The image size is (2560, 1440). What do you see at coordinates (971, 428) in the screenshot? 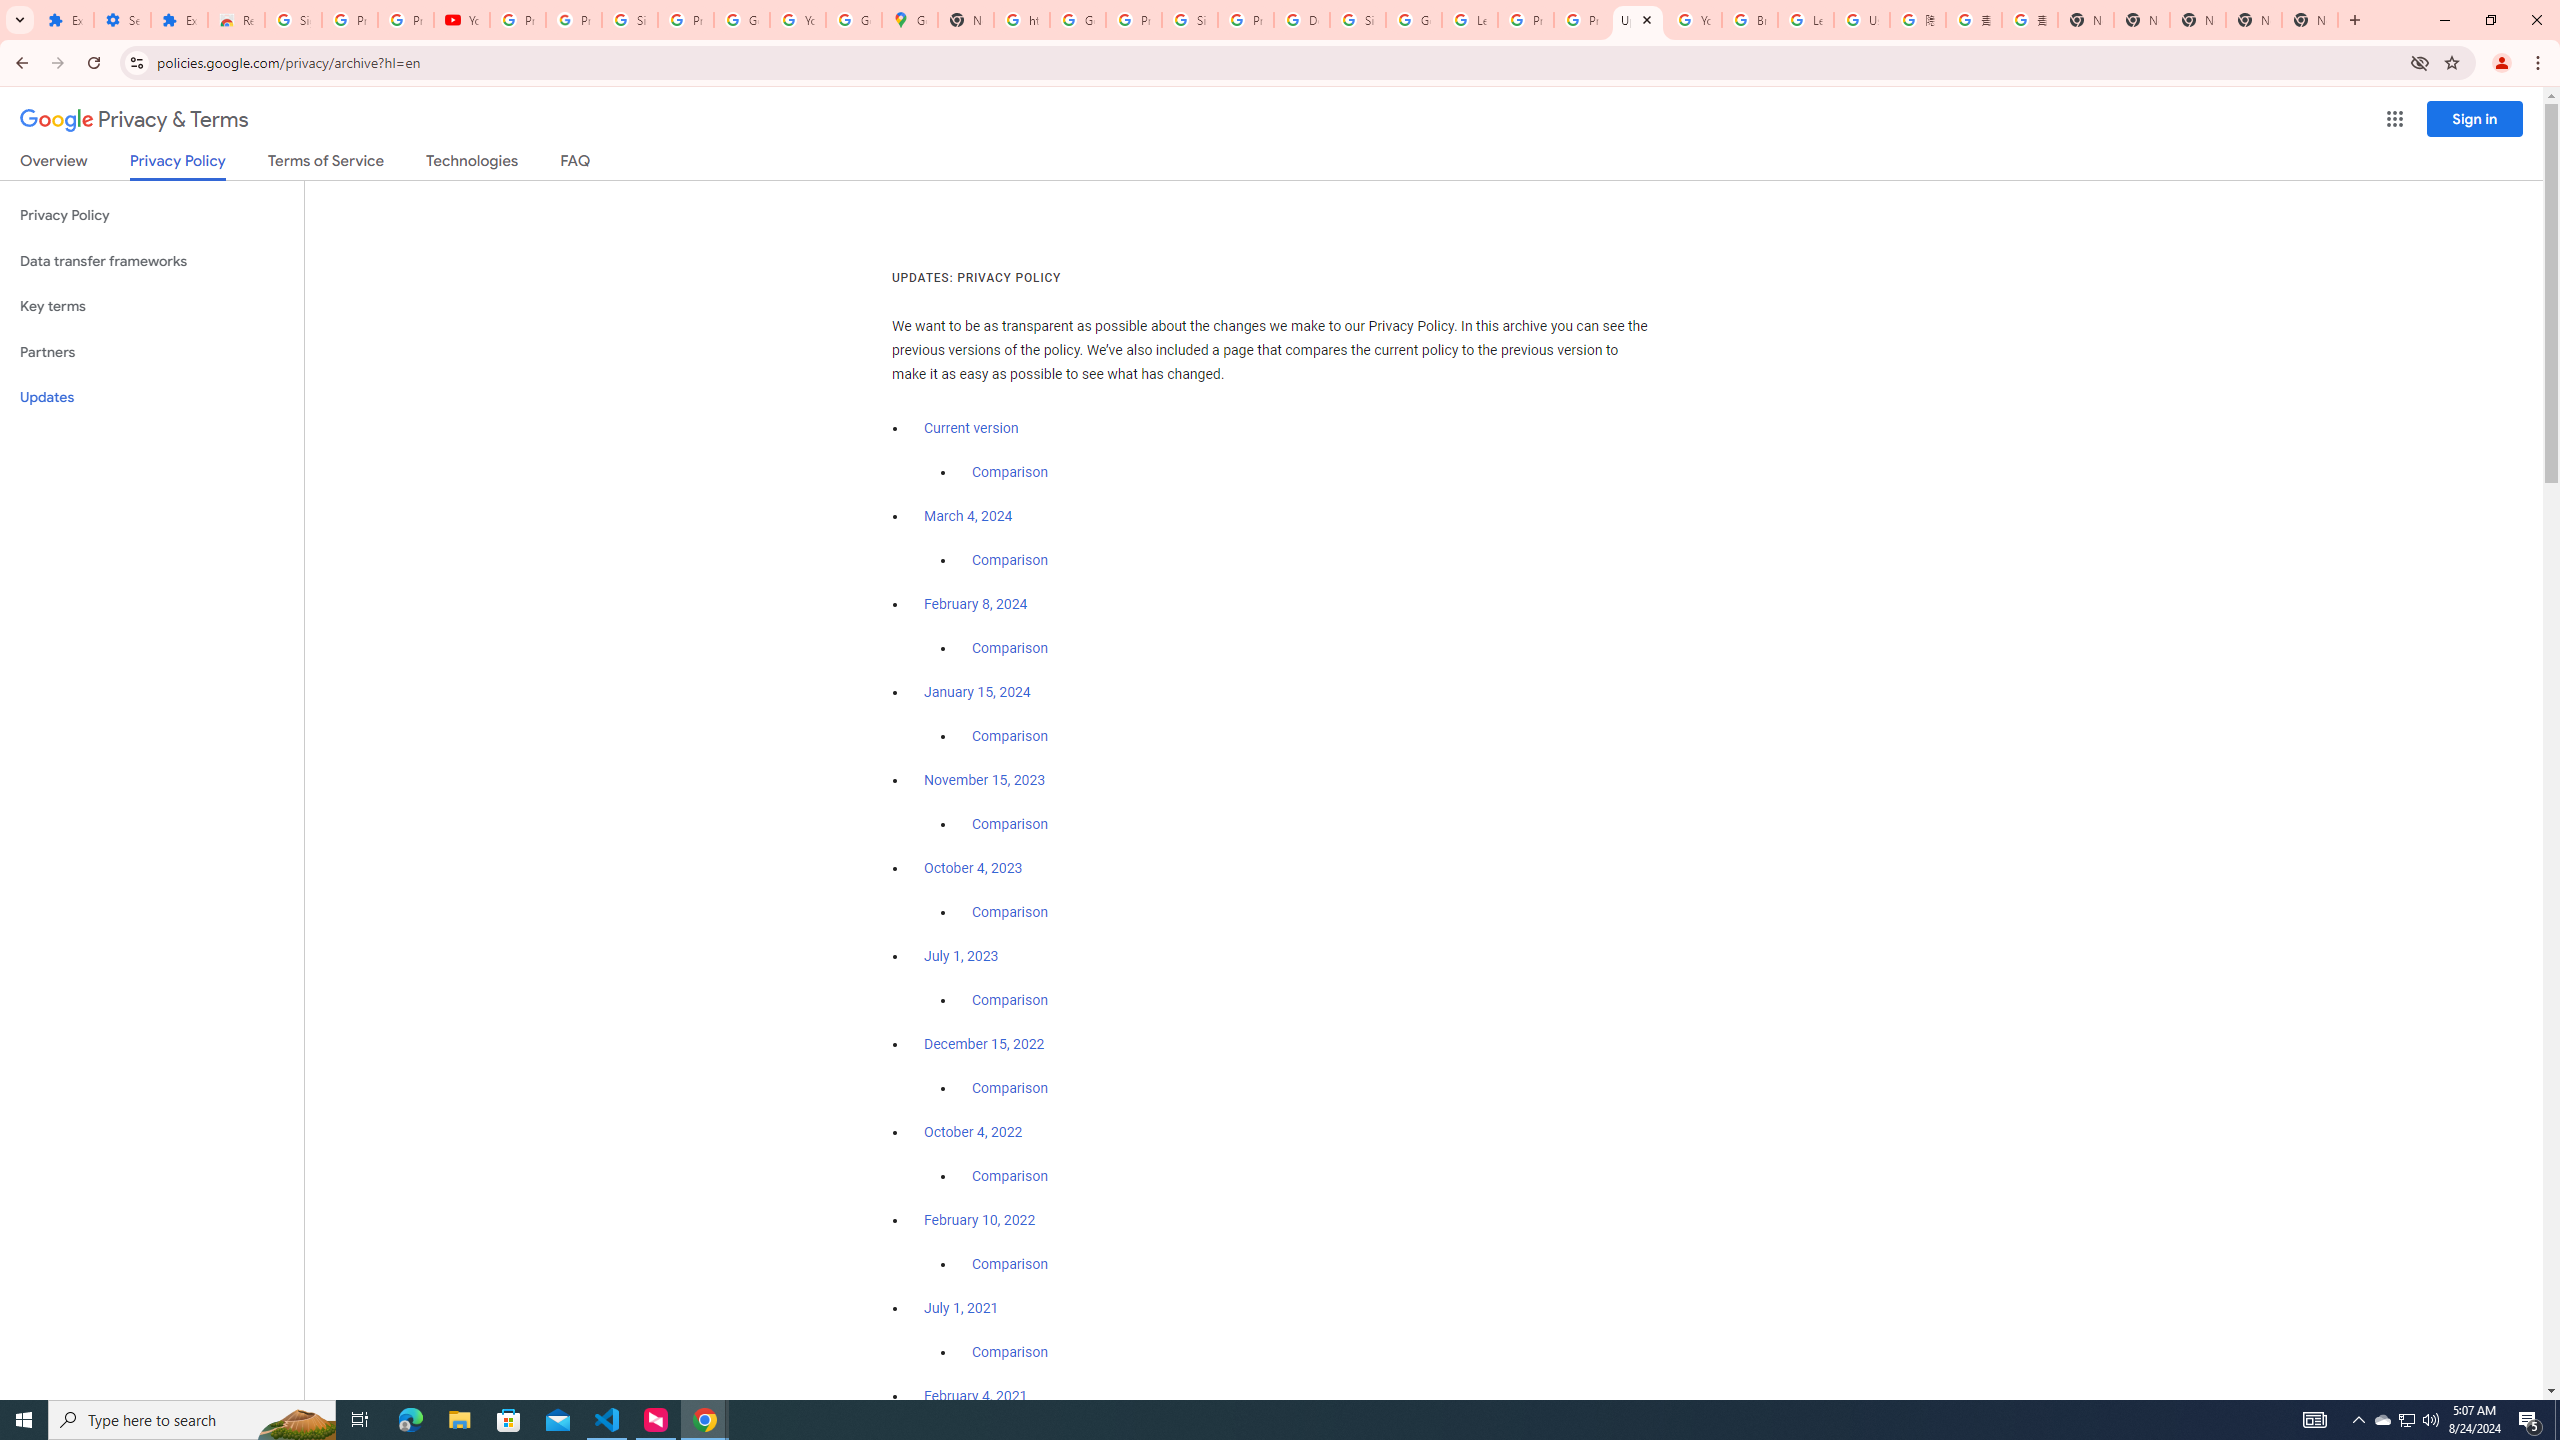
I see `Current version` at bounding box center [971, 428].